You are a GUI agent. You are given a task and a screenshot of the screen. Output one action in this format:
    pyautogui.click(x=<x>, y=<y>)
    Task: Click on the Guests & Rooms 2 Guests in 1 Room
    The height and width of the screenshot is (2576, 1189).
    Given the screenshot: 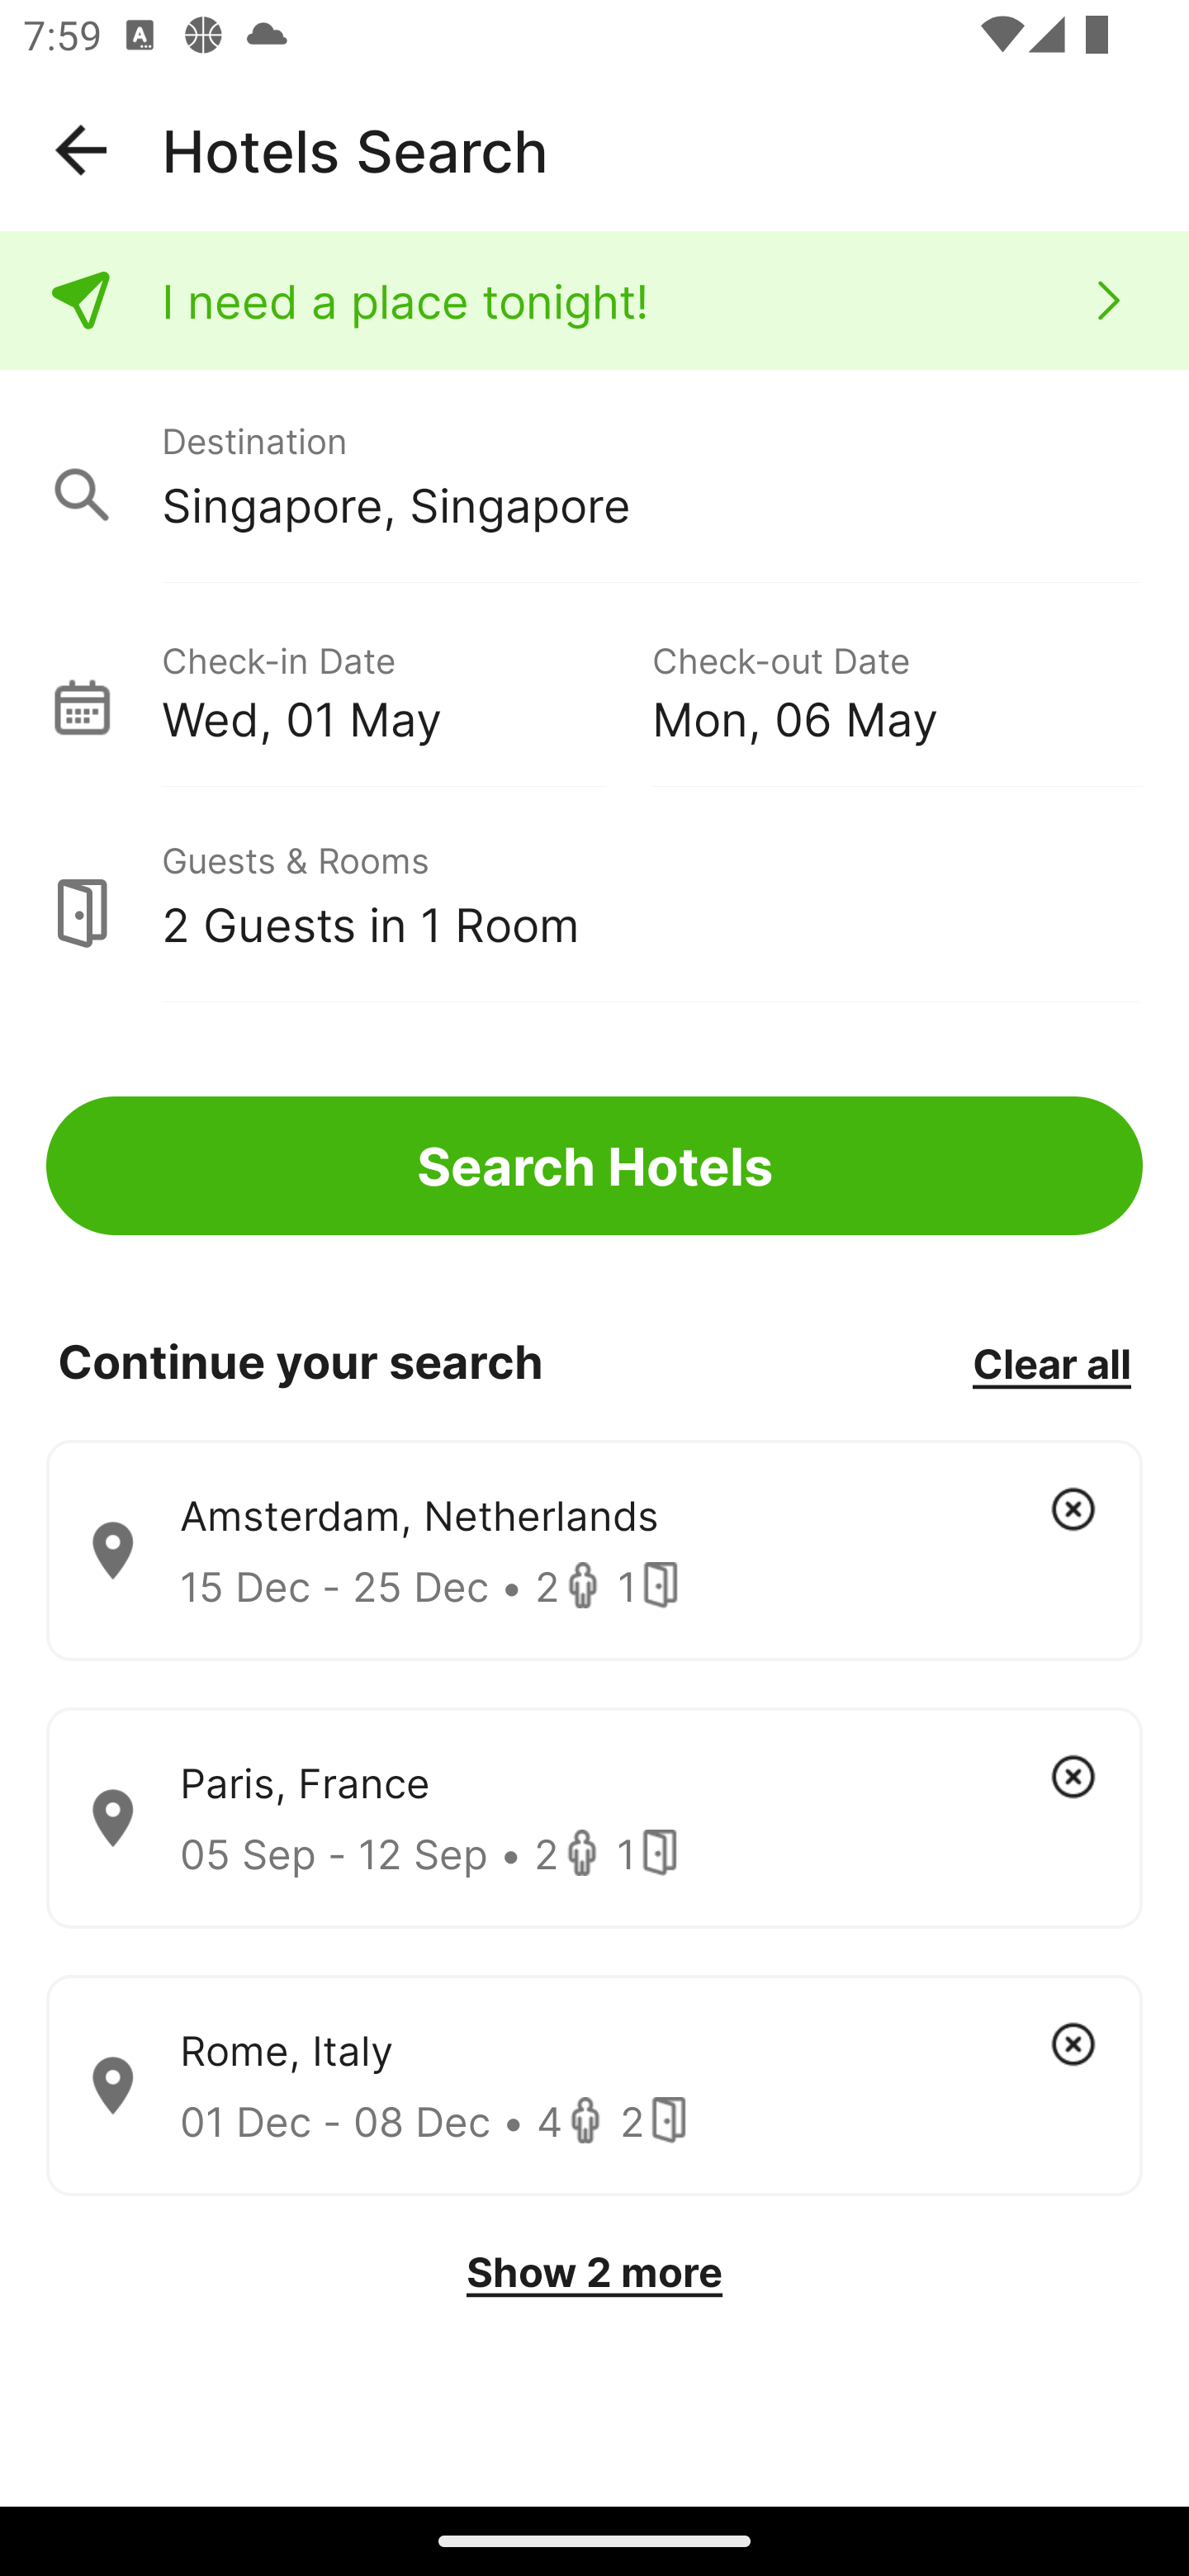 What is the action you would take?
    pyautogui.click(x=594, y=896)
    